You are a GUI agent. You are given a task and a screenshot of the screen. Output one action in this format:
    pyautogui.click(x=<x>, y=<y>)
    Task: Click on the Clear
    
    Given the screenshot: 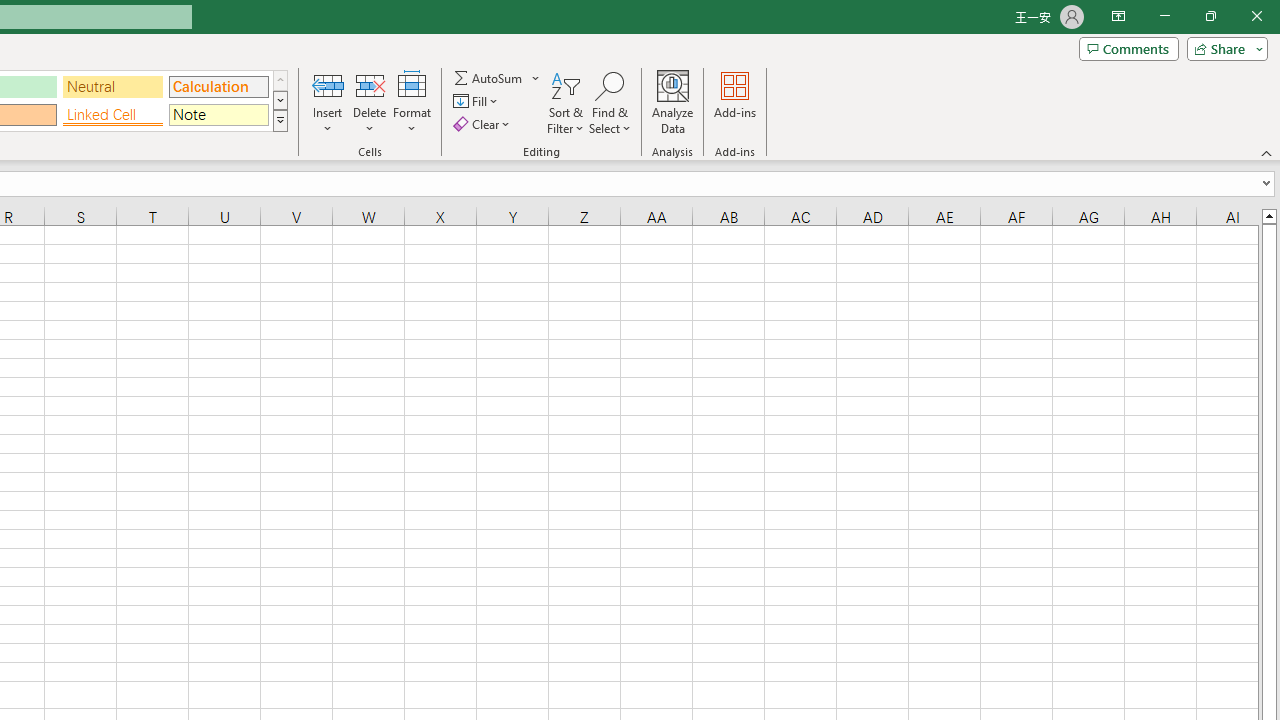 What is the action you would take?
    pyautogui.click(x=484, y=124)
    